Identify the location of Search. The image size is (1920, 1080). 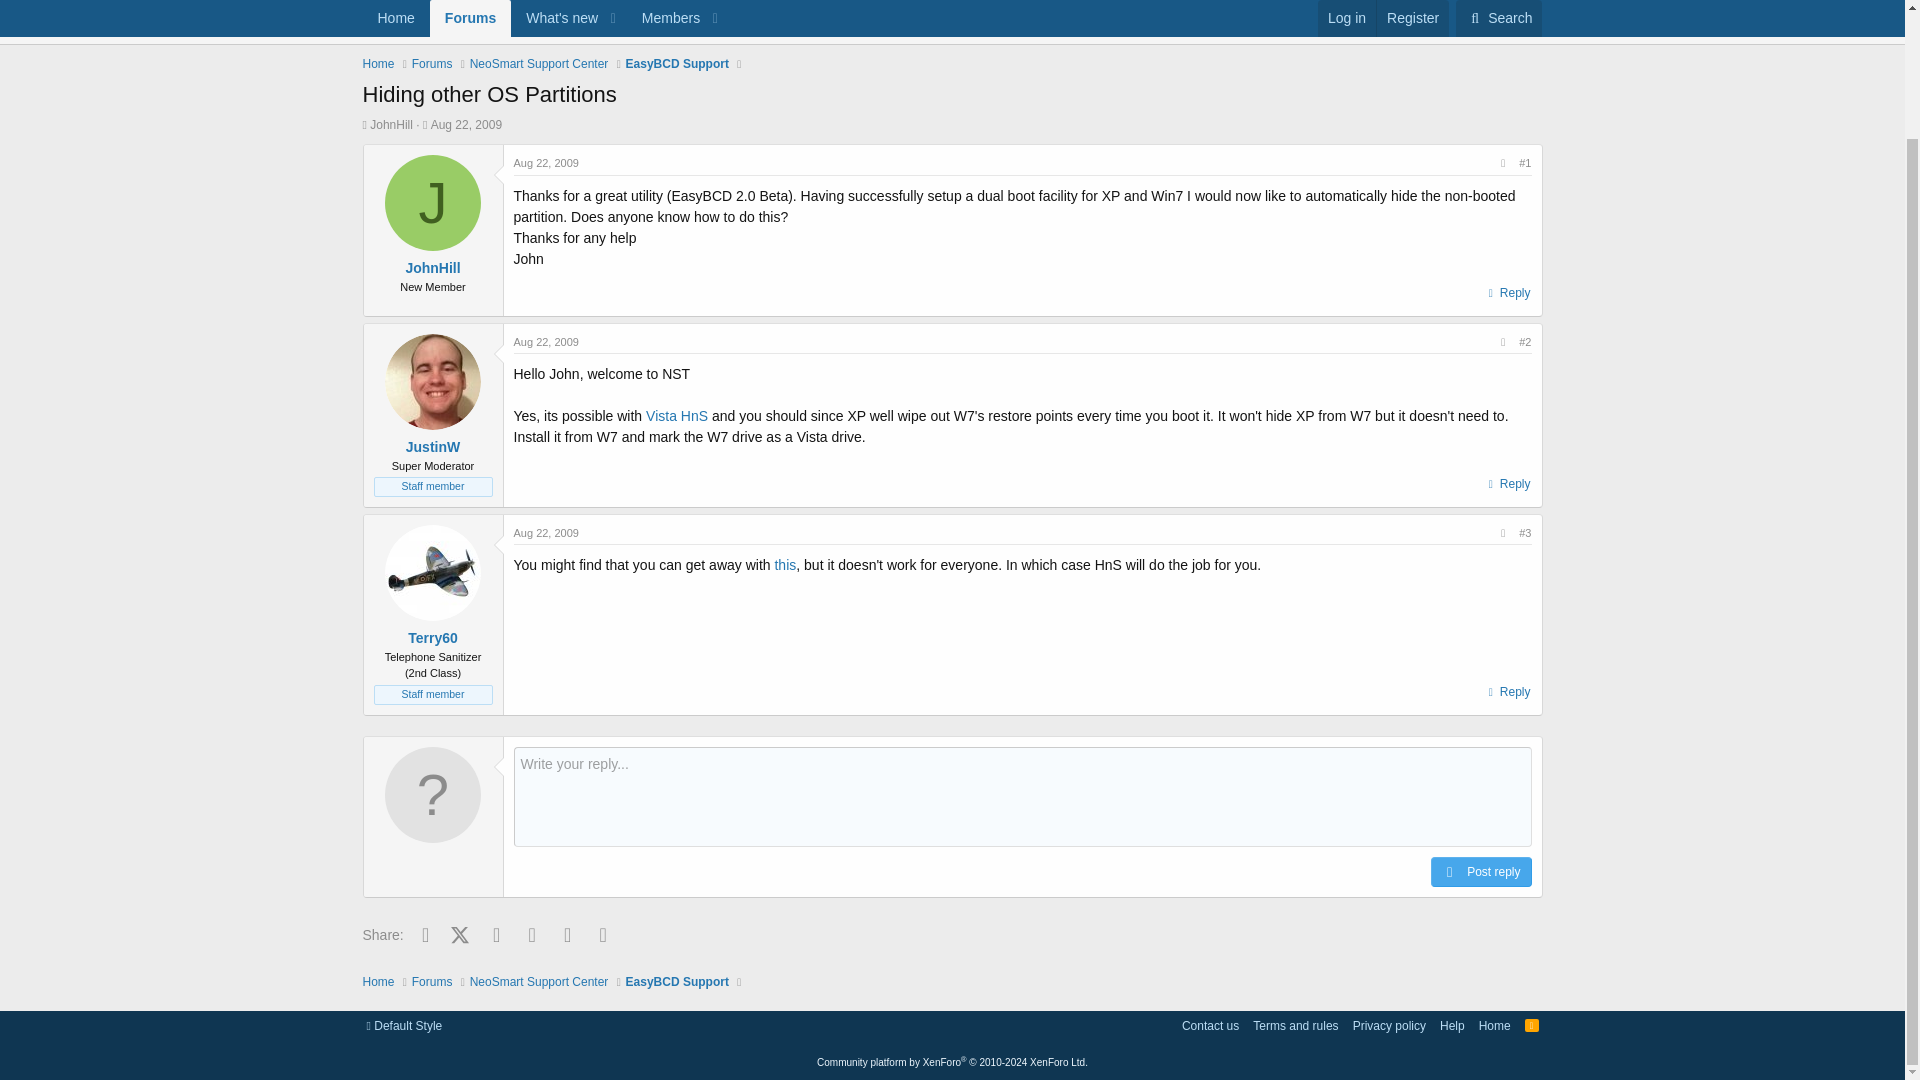
(951, 51).